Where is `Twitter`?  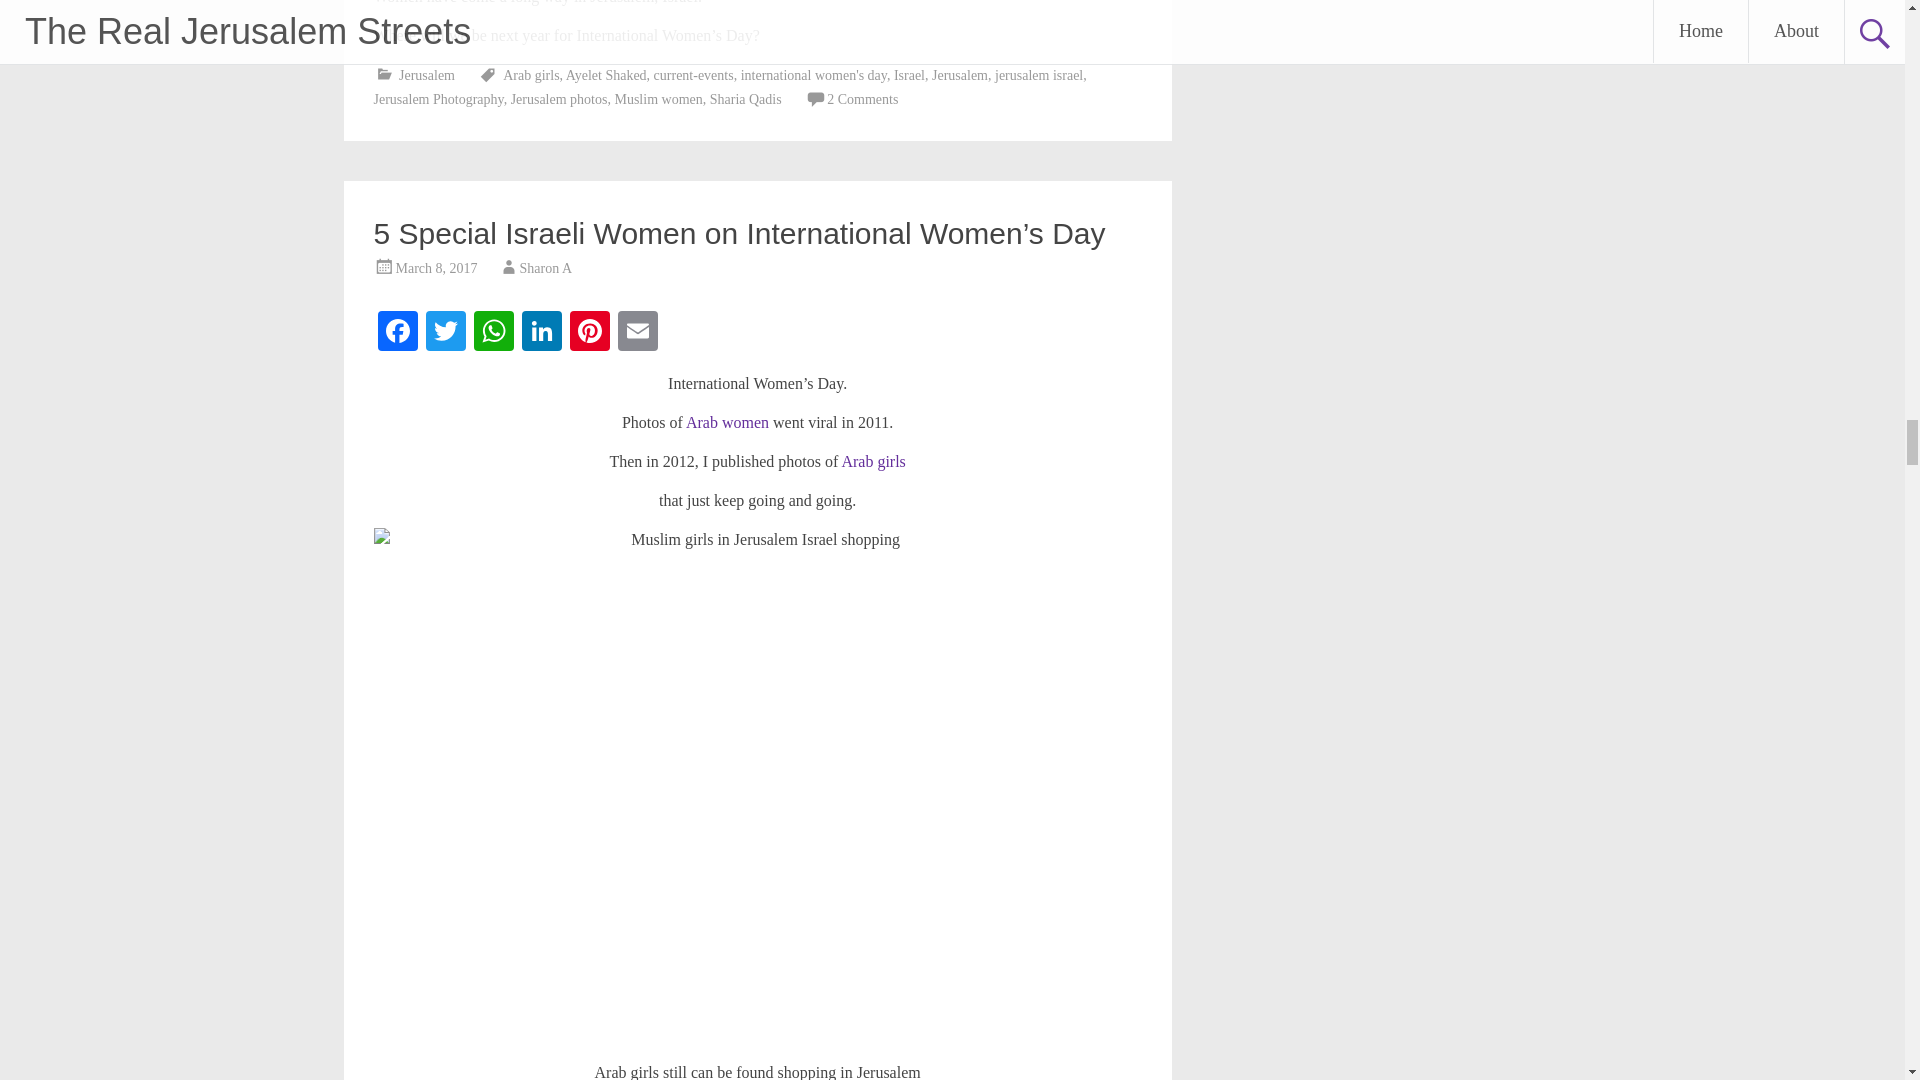
Twitter is located at coordinates (446, 334).